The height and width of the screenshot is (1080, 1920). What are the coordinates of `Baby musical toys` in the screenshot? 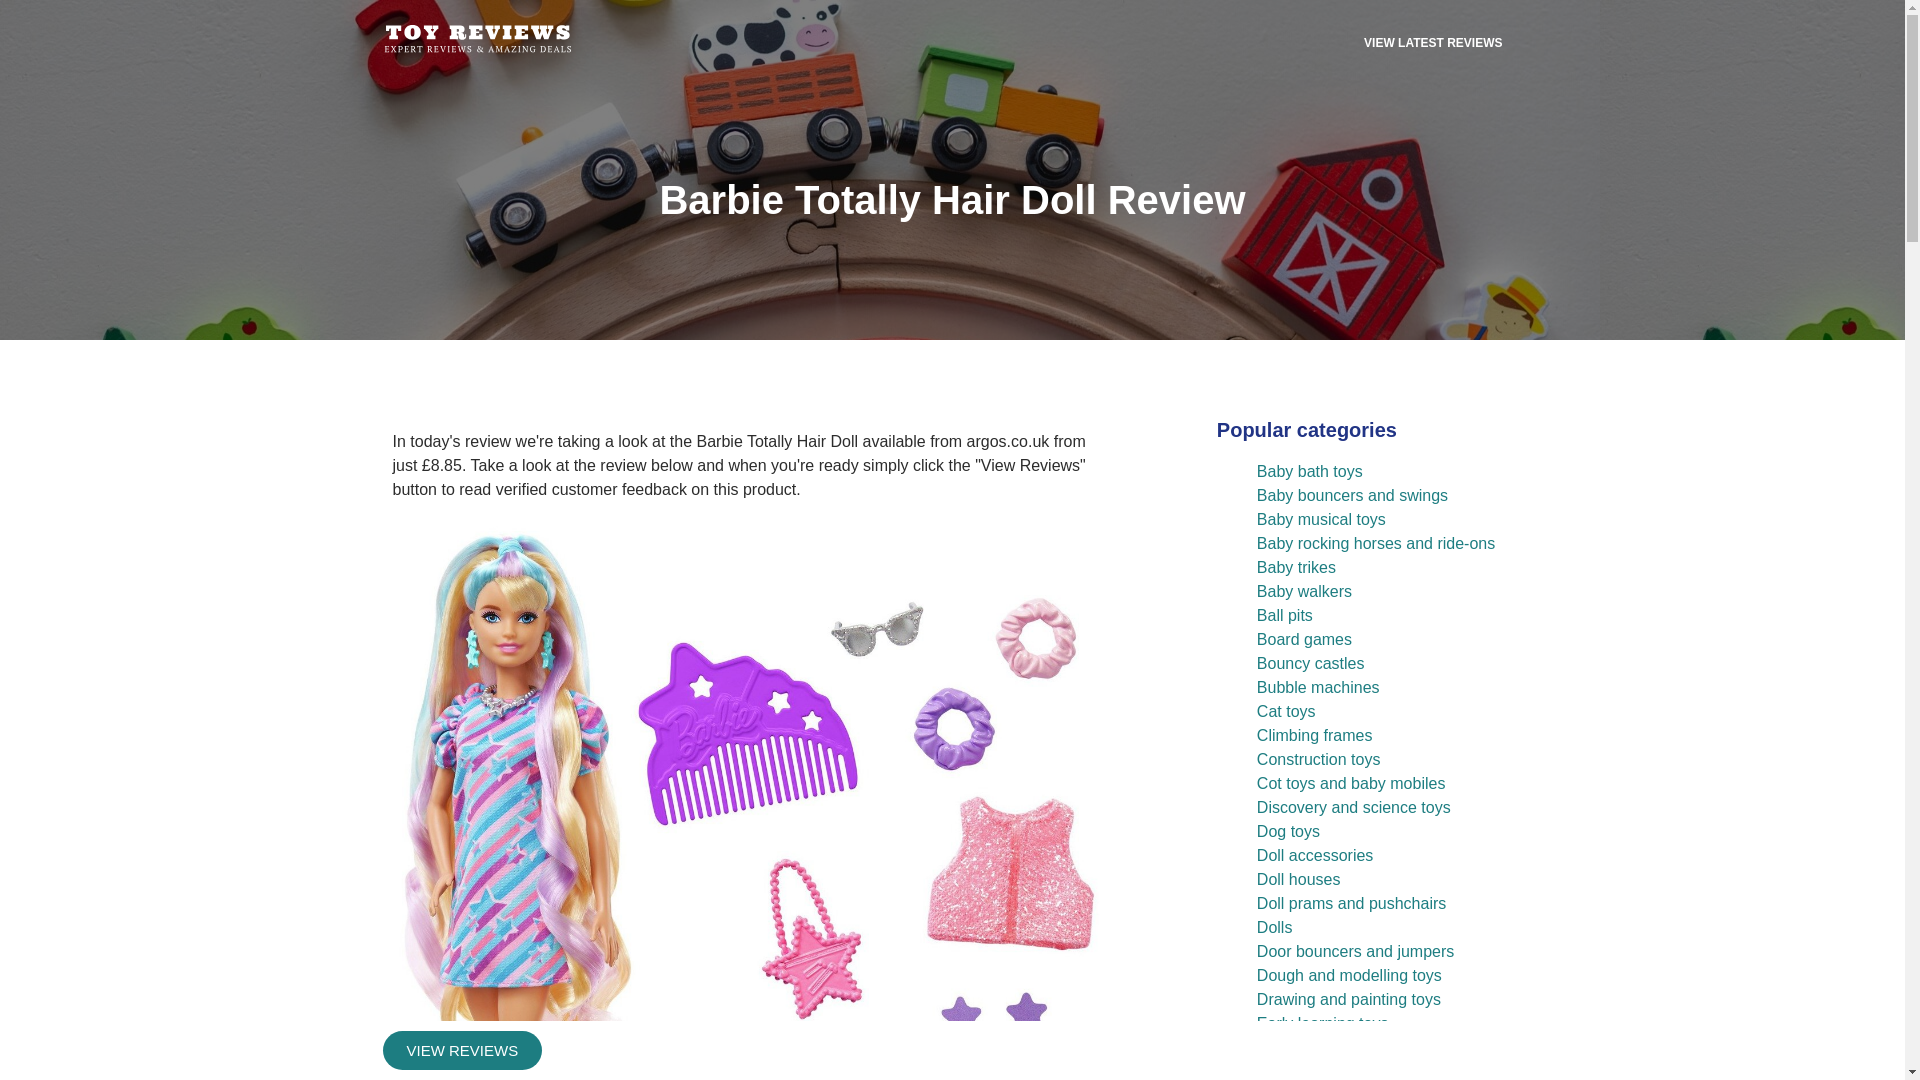 It's located at (1322, 519).